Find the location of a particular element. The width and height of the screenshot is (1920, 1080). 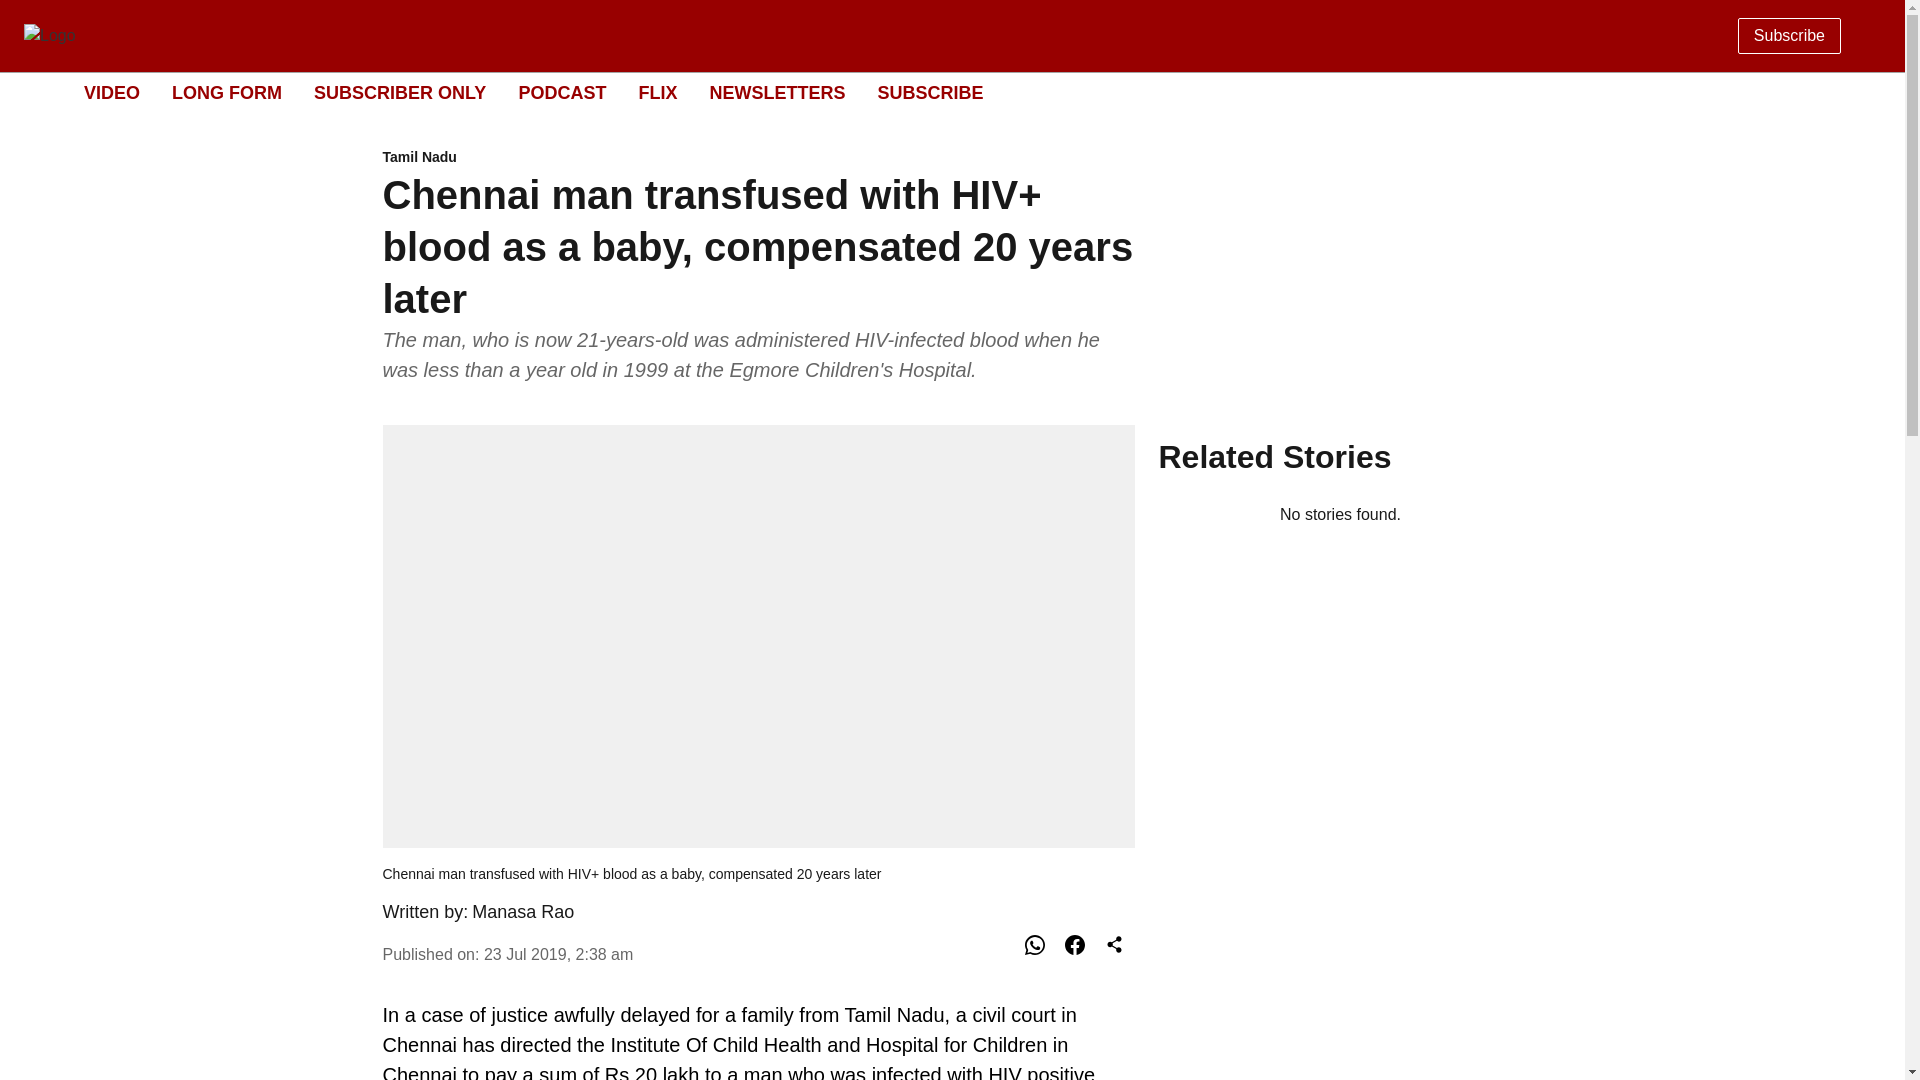

FLIX is located at coordinates (657, 92).